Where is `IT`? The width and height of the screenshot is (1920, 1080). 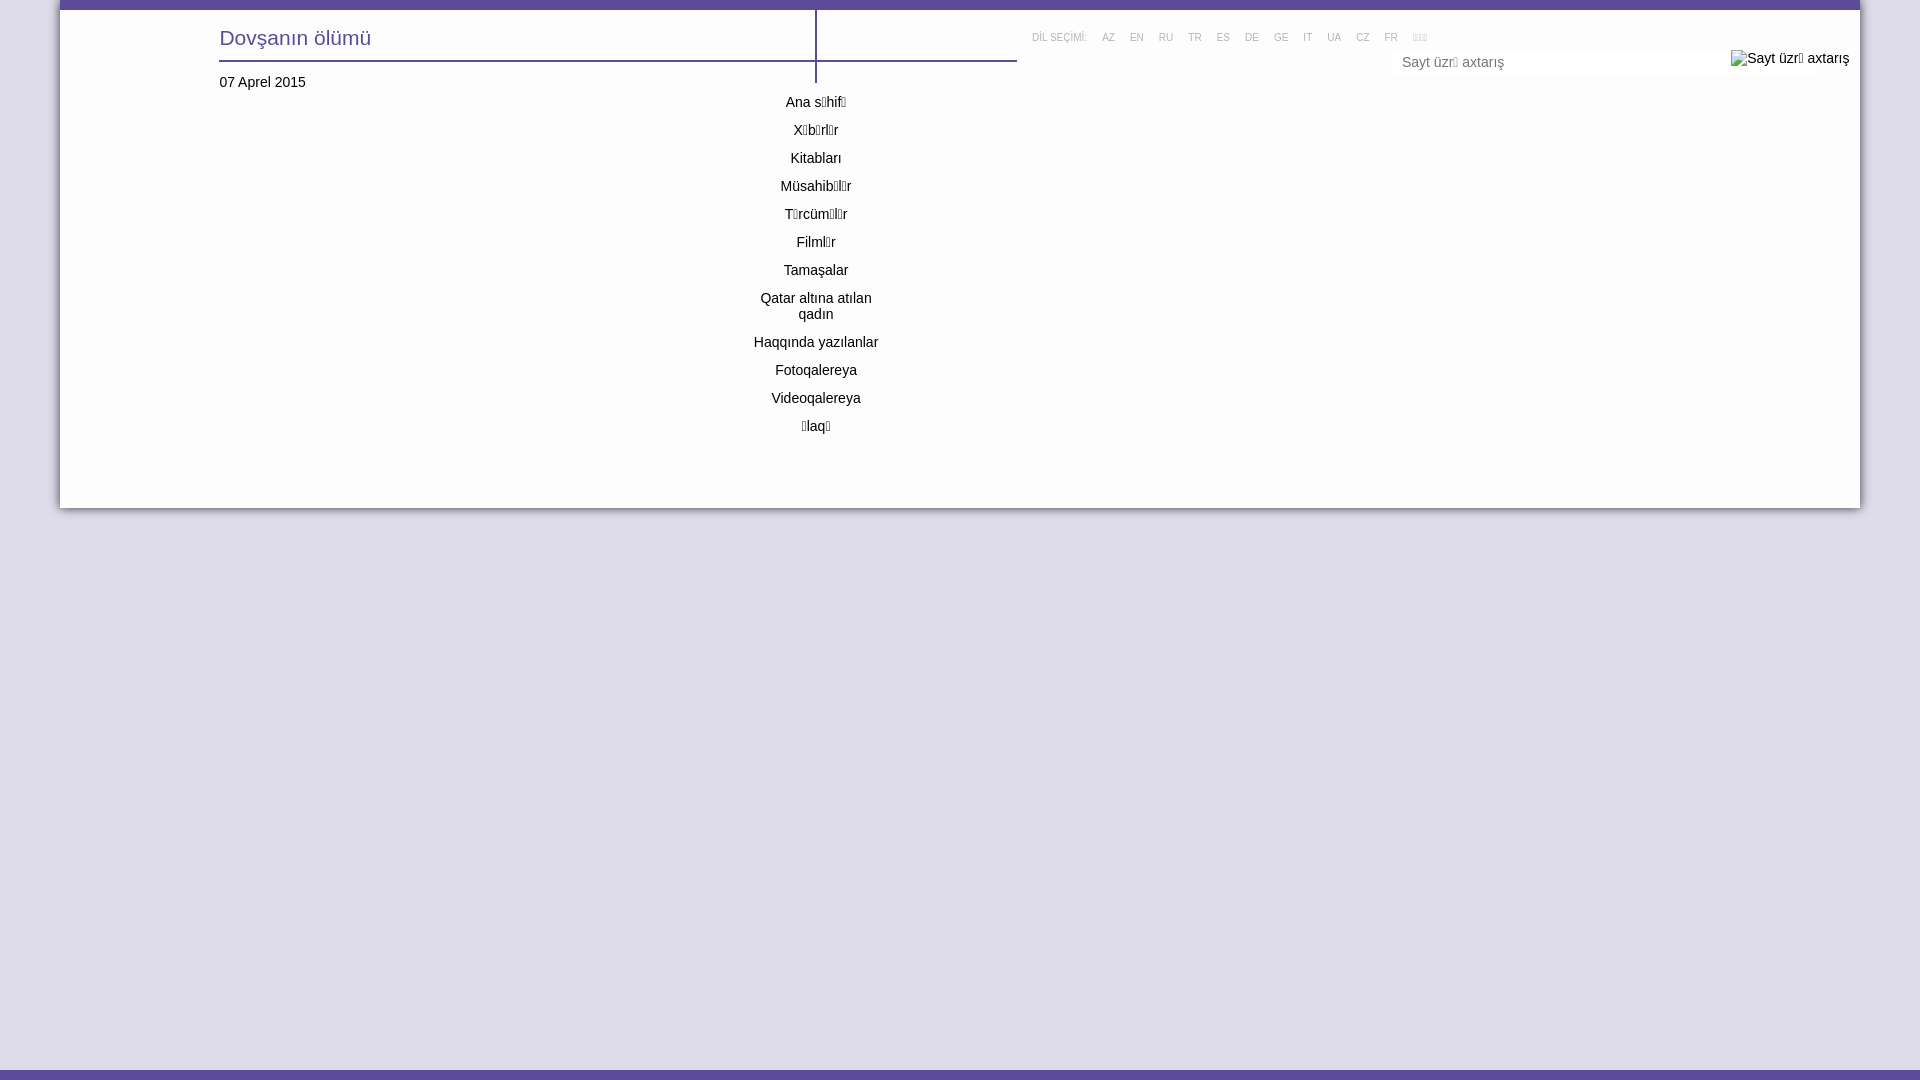
IT is located at coordinates (1308, 38).